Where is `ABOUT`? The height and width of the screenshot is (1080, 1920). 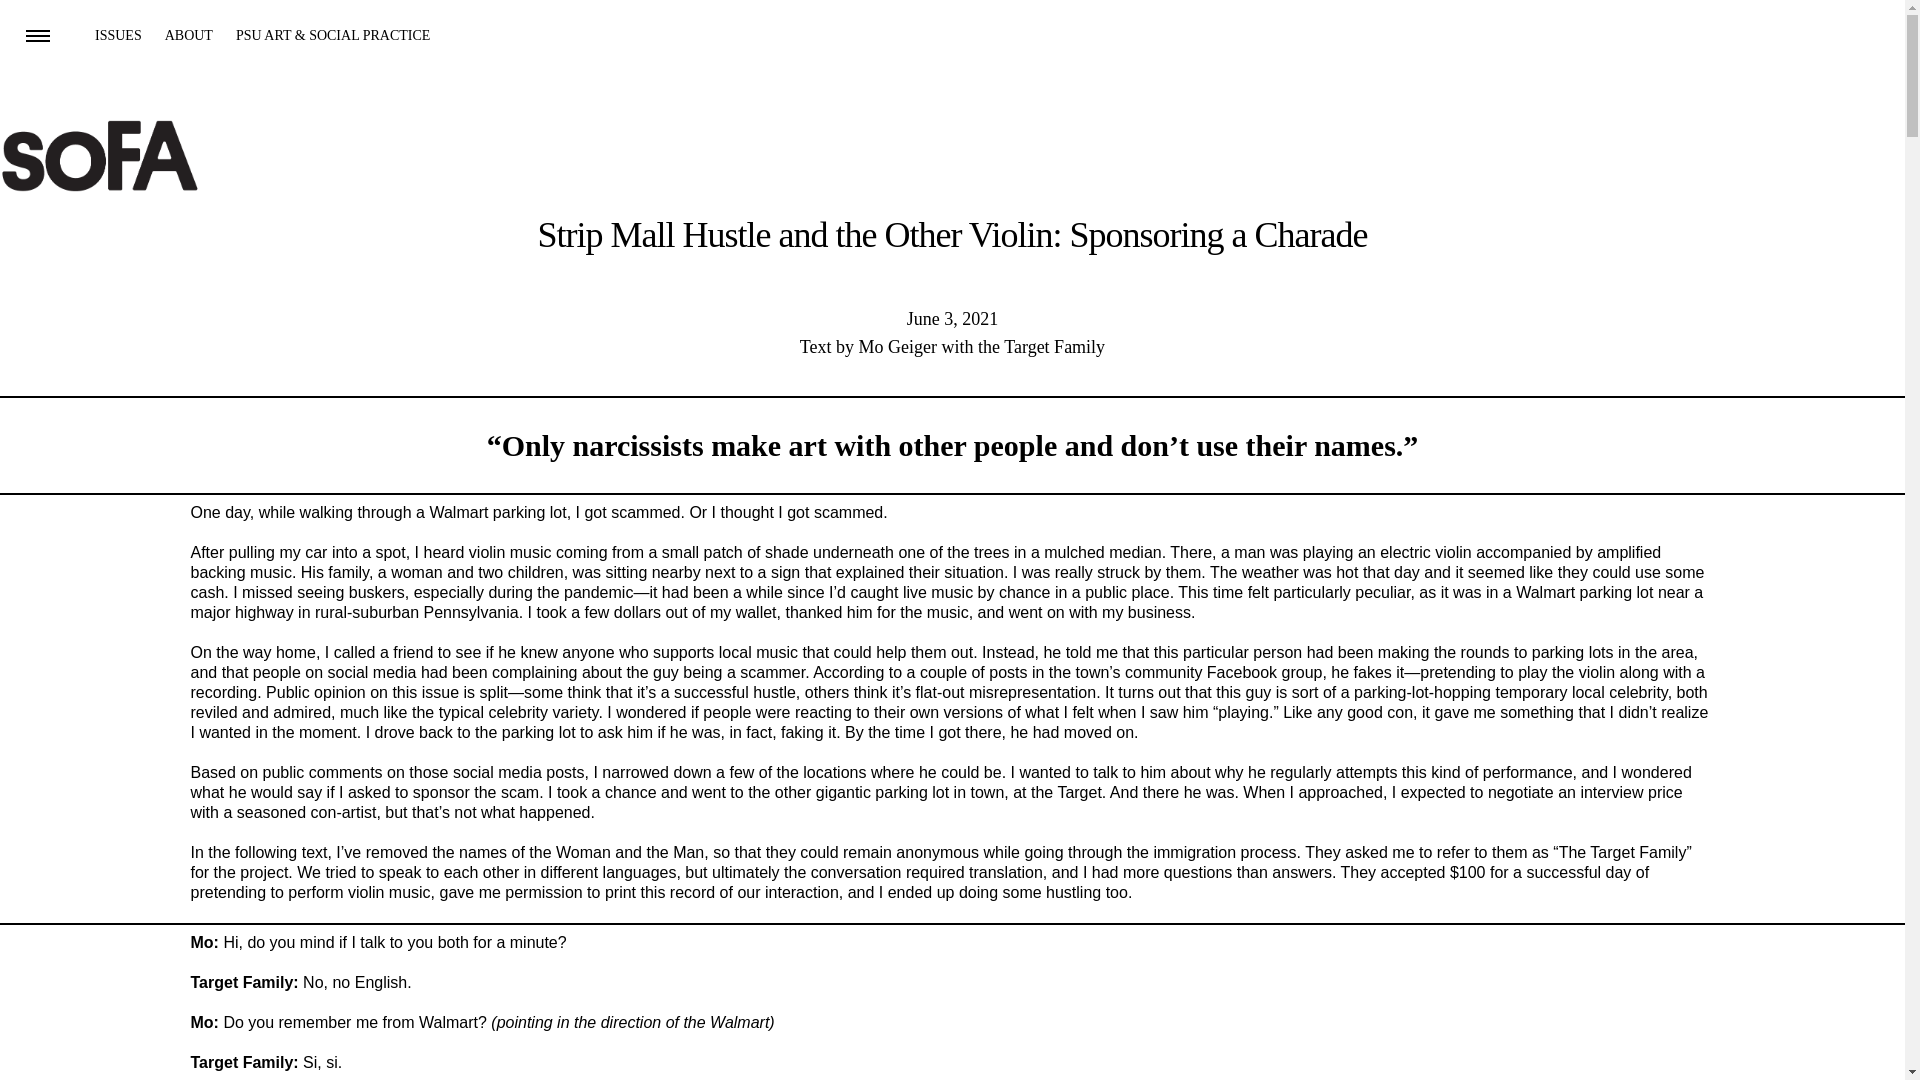 ABOUT is located at coordinates (189, 36).